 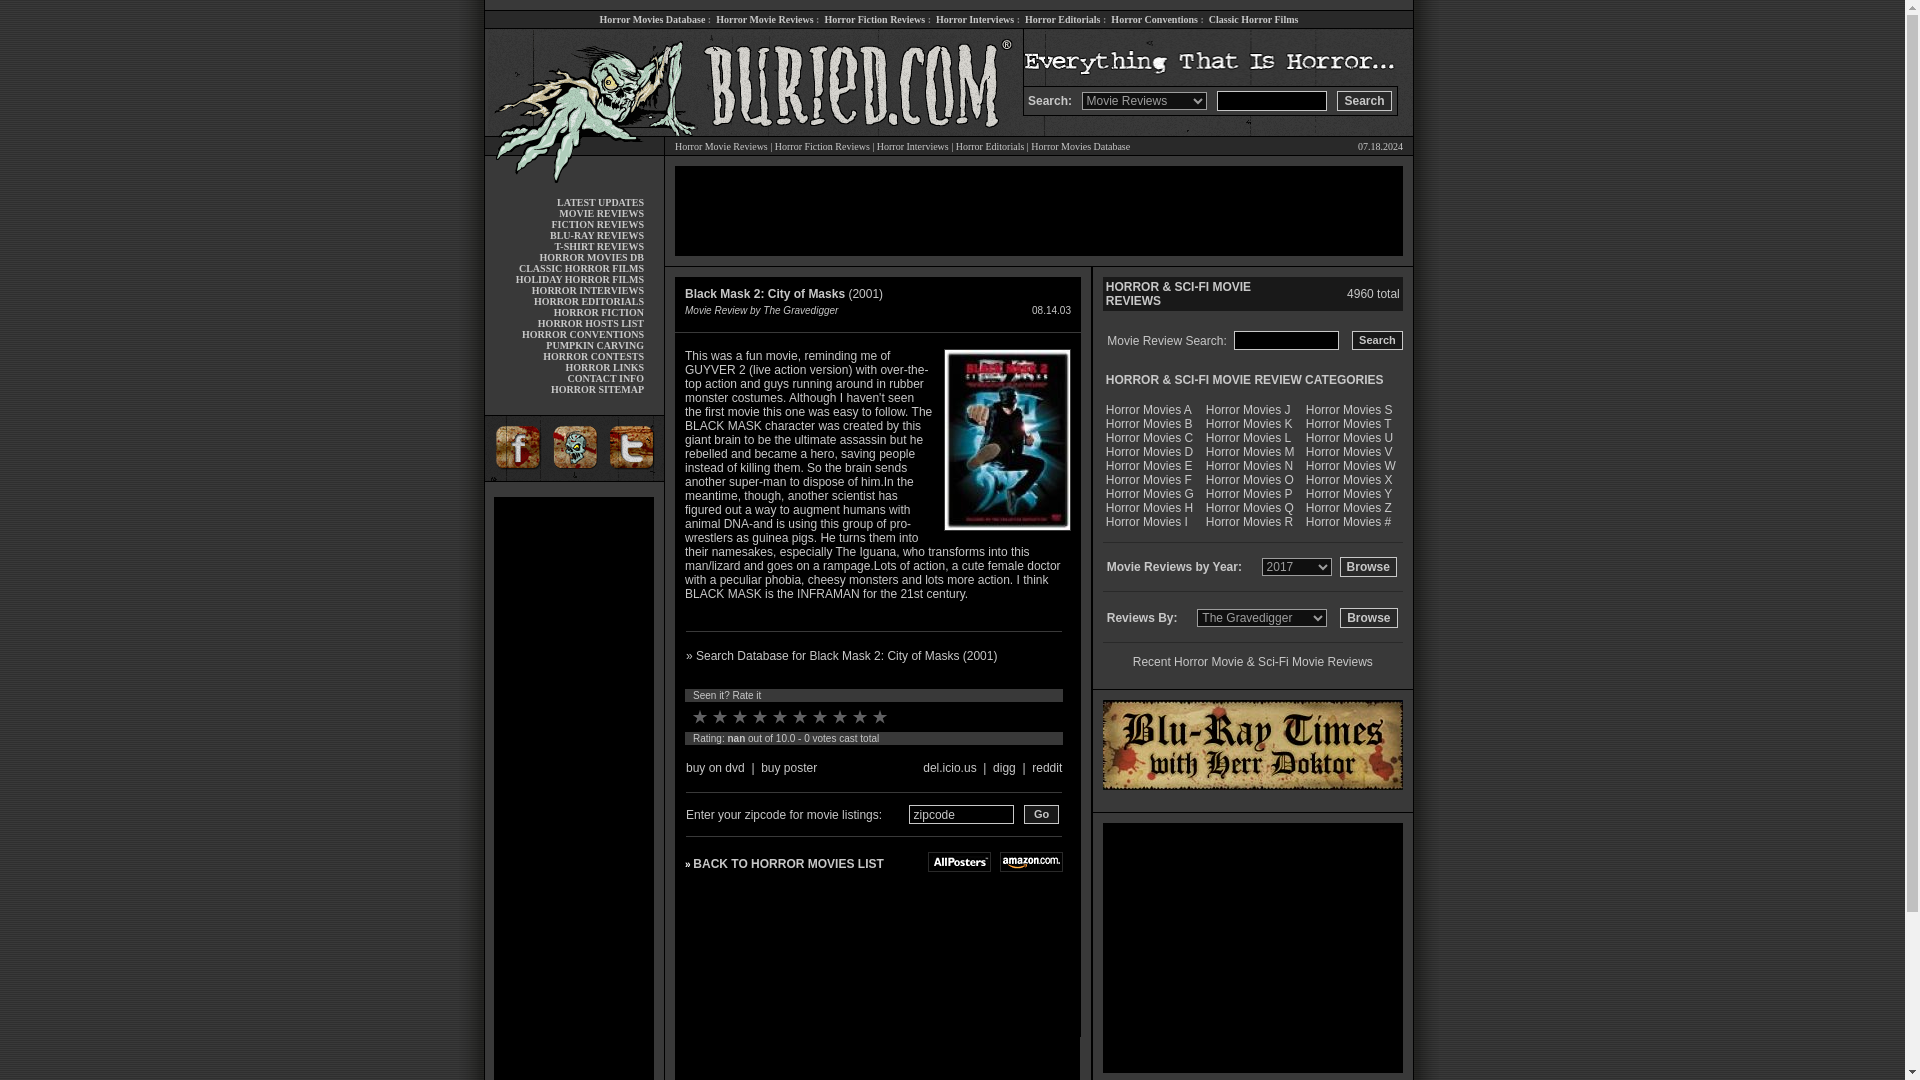 I want to click on Horror movies, reviews and more at buried.com, so click(x=574, y=176).